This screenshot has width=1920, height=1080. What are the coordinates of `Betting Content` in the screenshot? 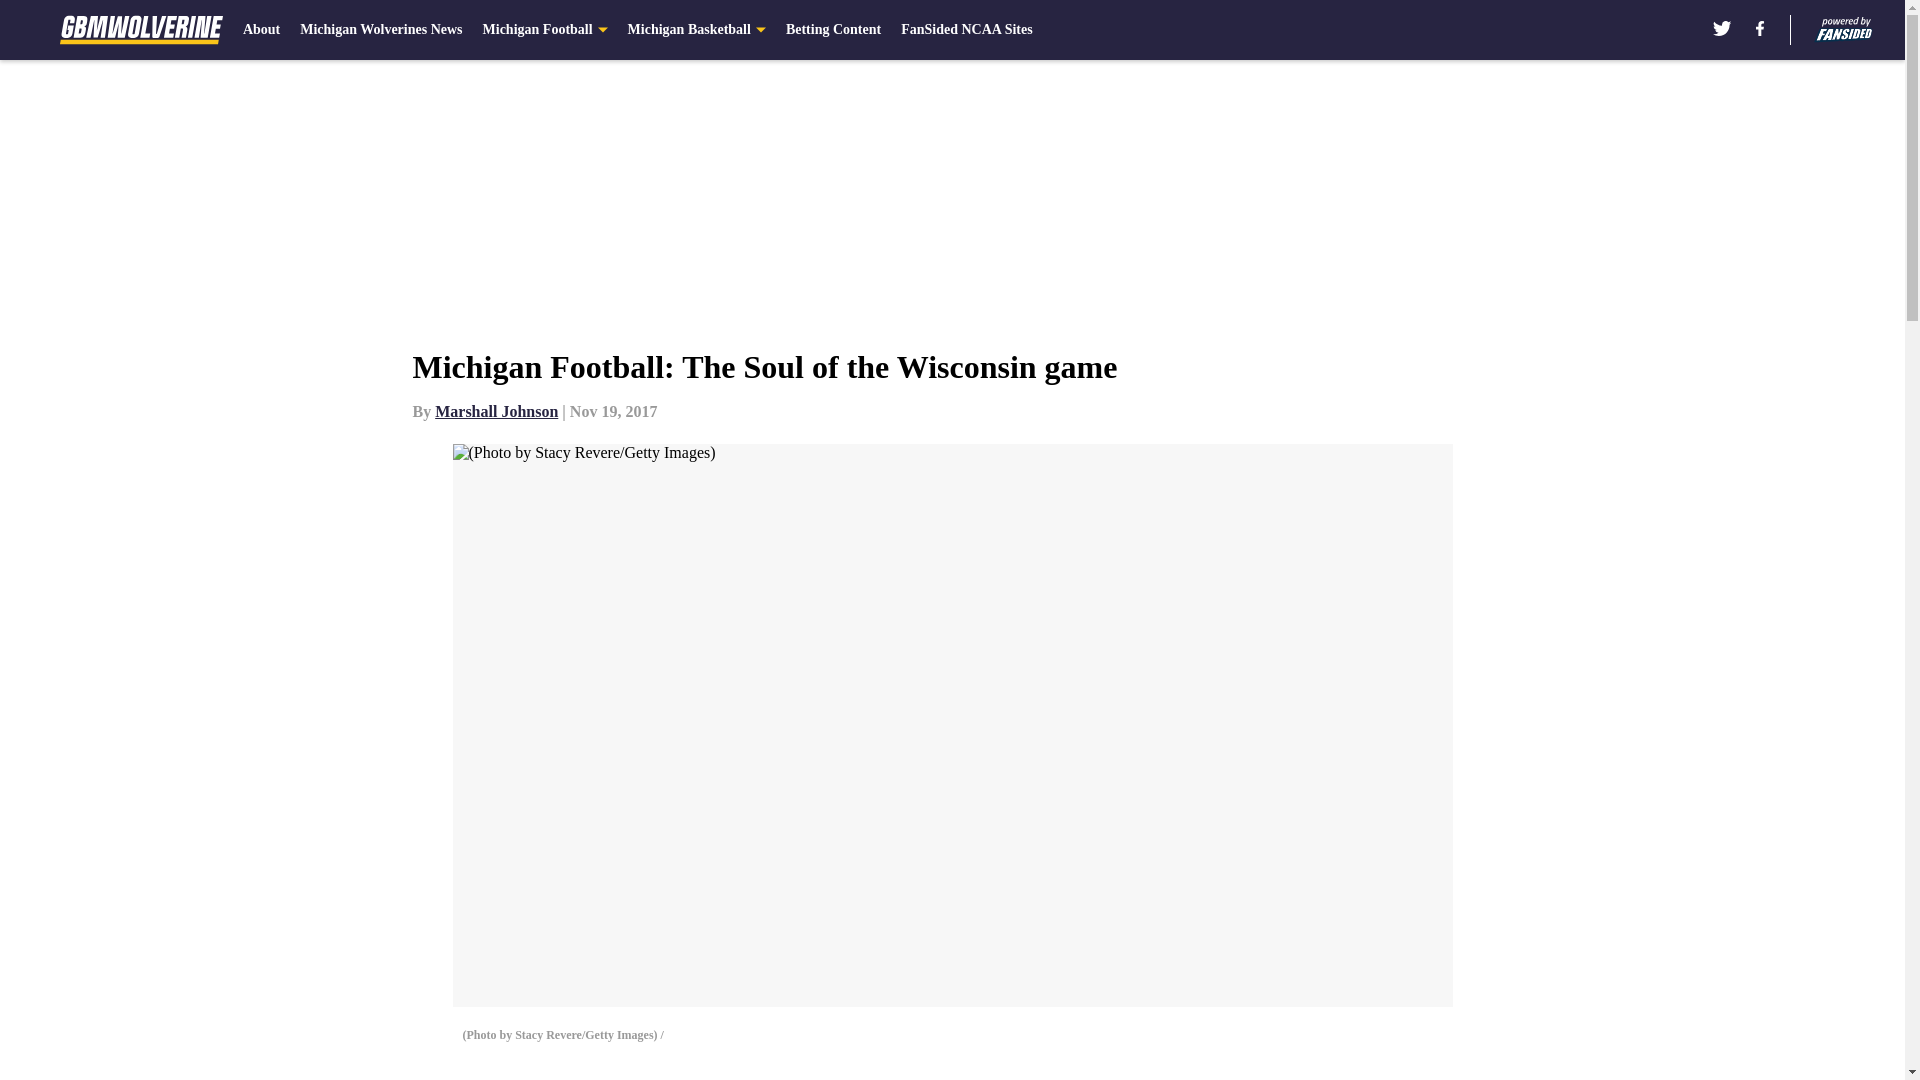 It's located at (833, 30).